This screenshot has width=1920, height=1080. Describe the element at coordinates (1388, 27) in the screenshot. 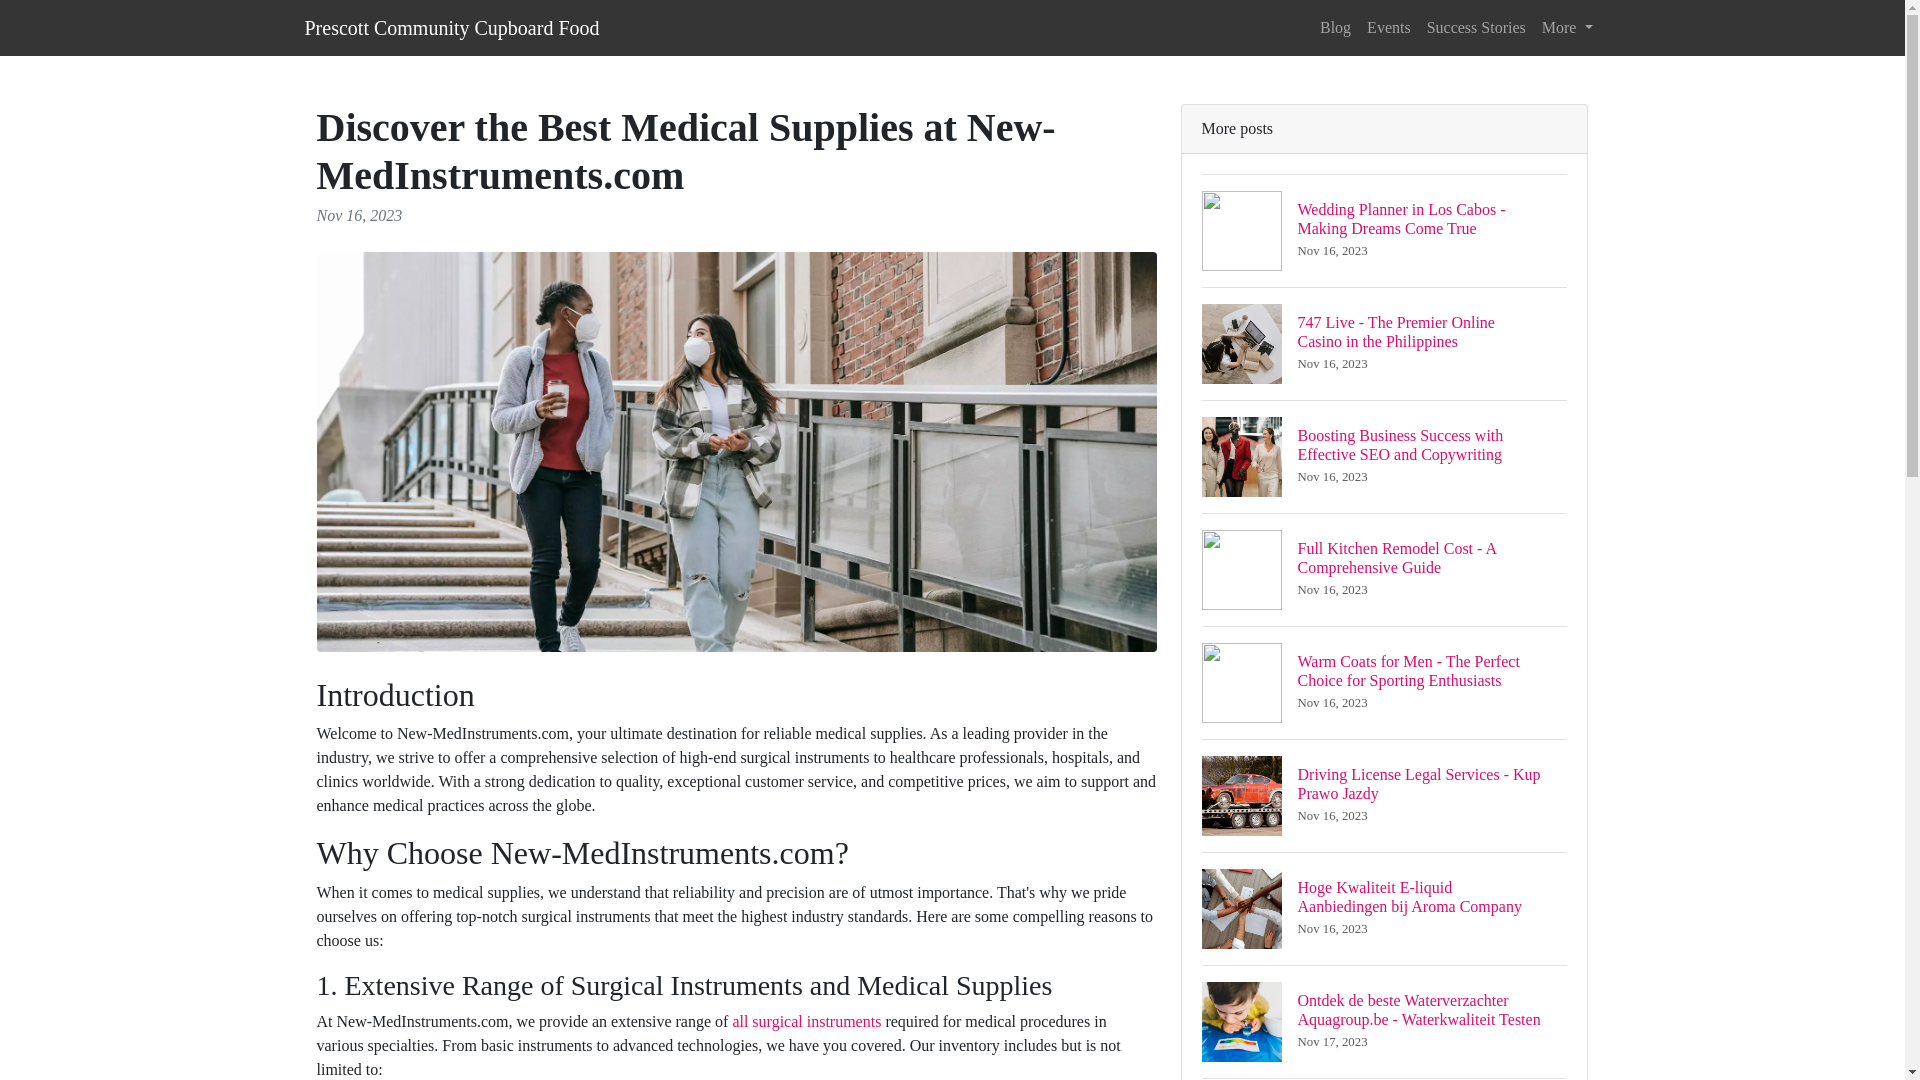

I see `Events` at that location.